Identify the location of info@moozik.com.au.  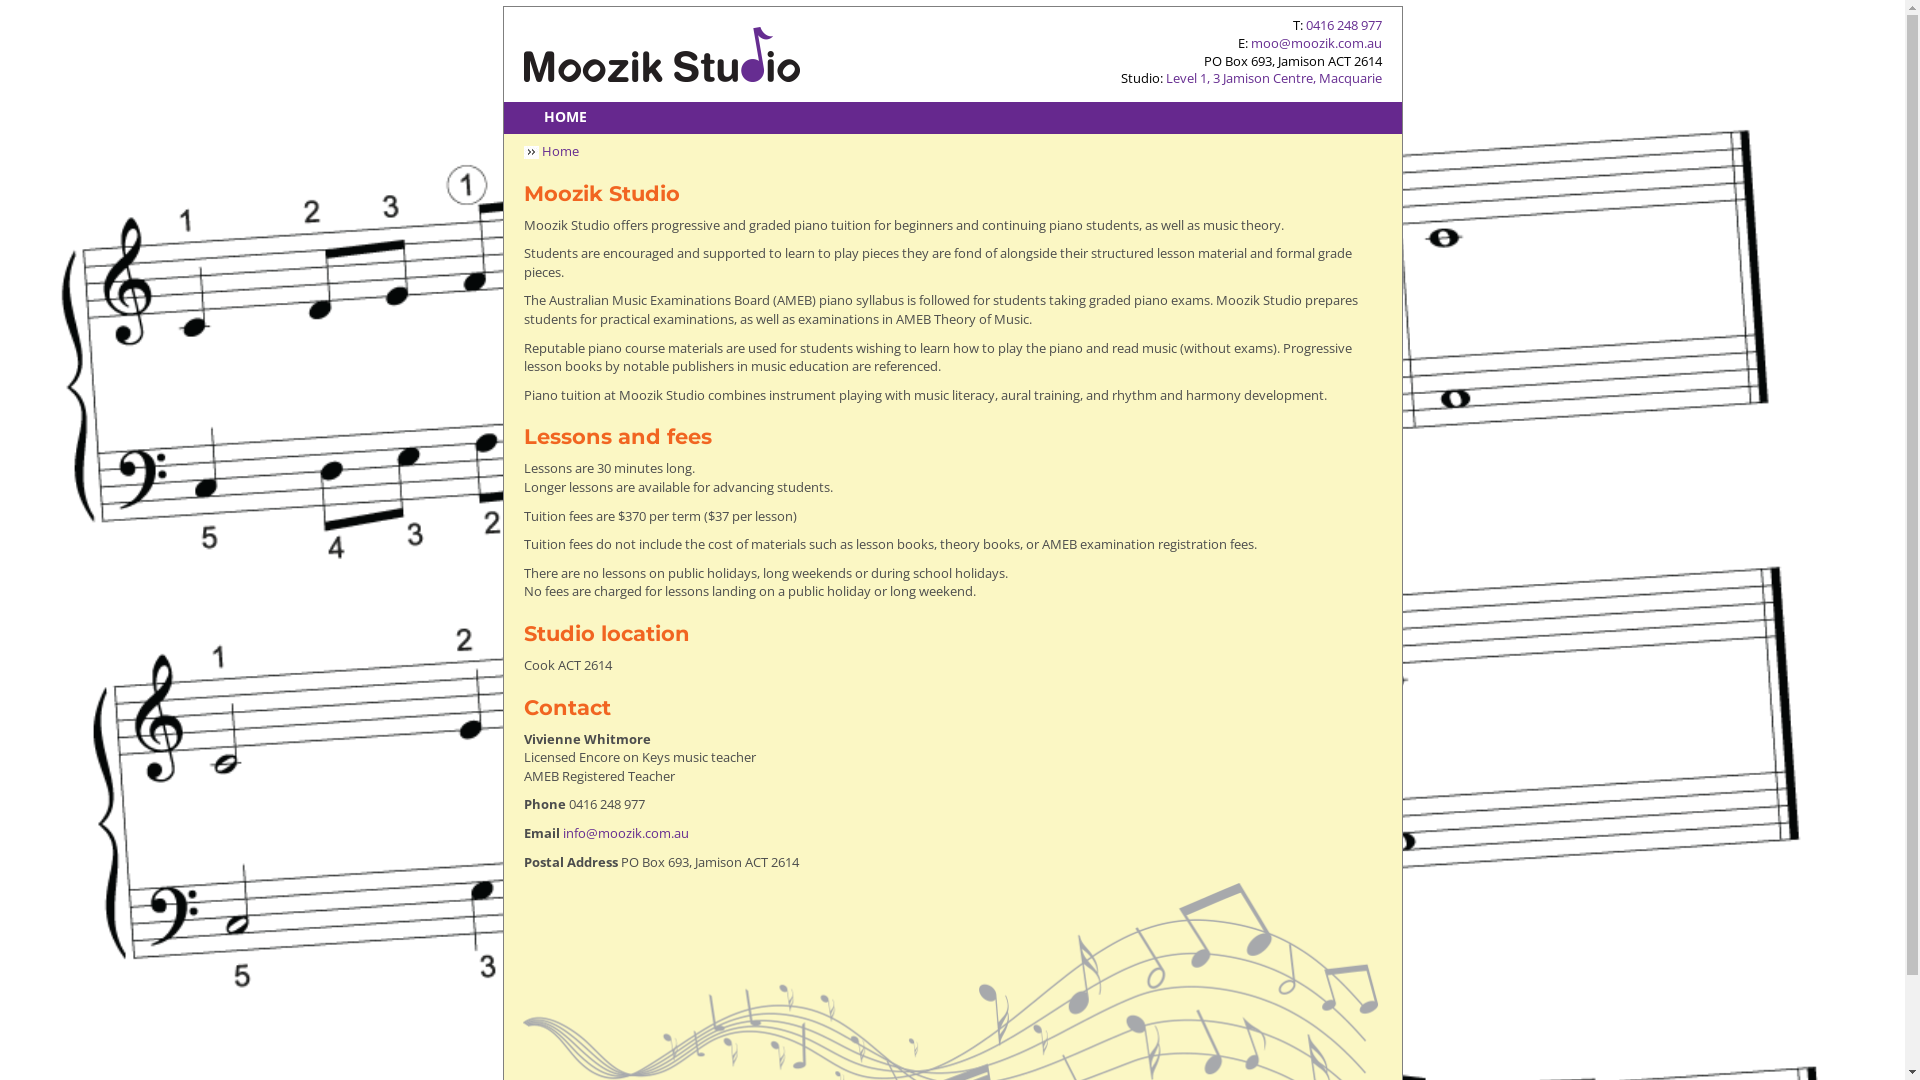
(625, 833).